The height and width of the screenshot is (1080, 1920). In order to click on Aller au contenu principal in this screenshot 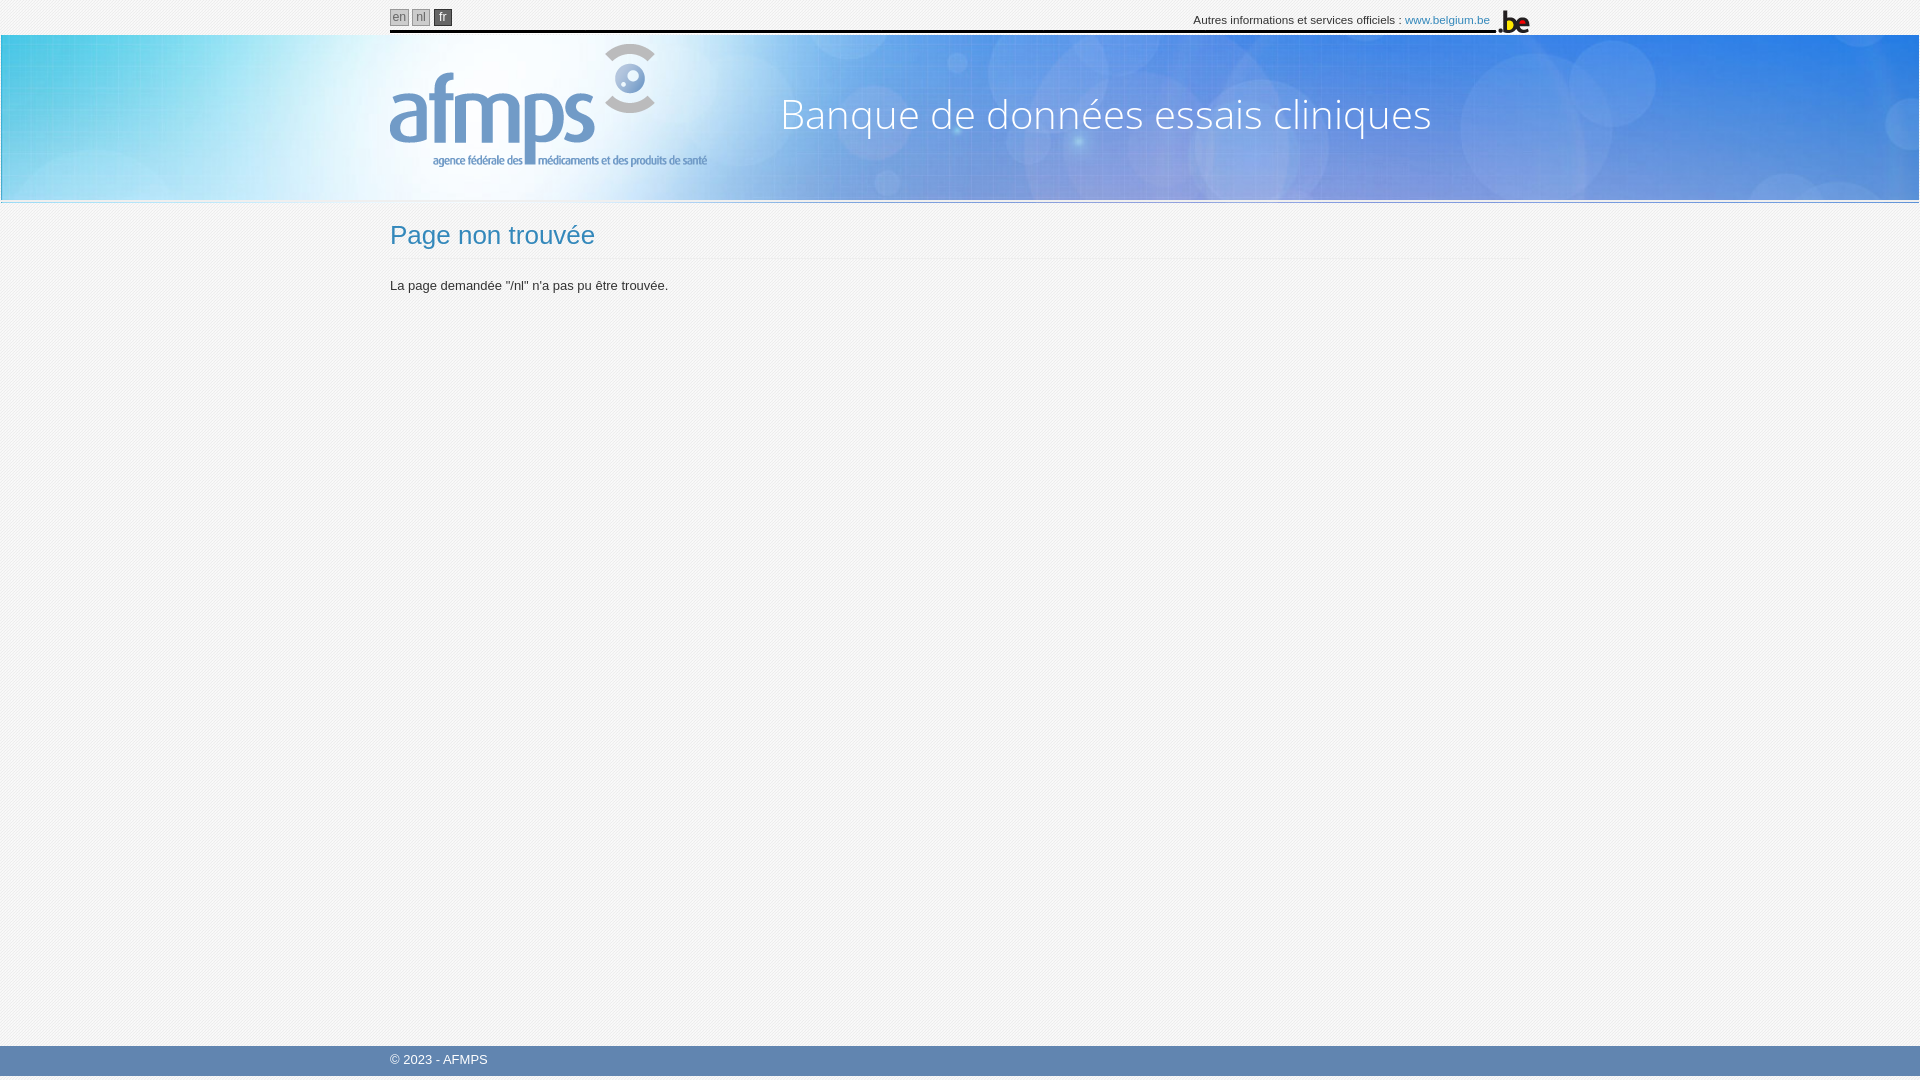, I will do `click(0, 0)`.